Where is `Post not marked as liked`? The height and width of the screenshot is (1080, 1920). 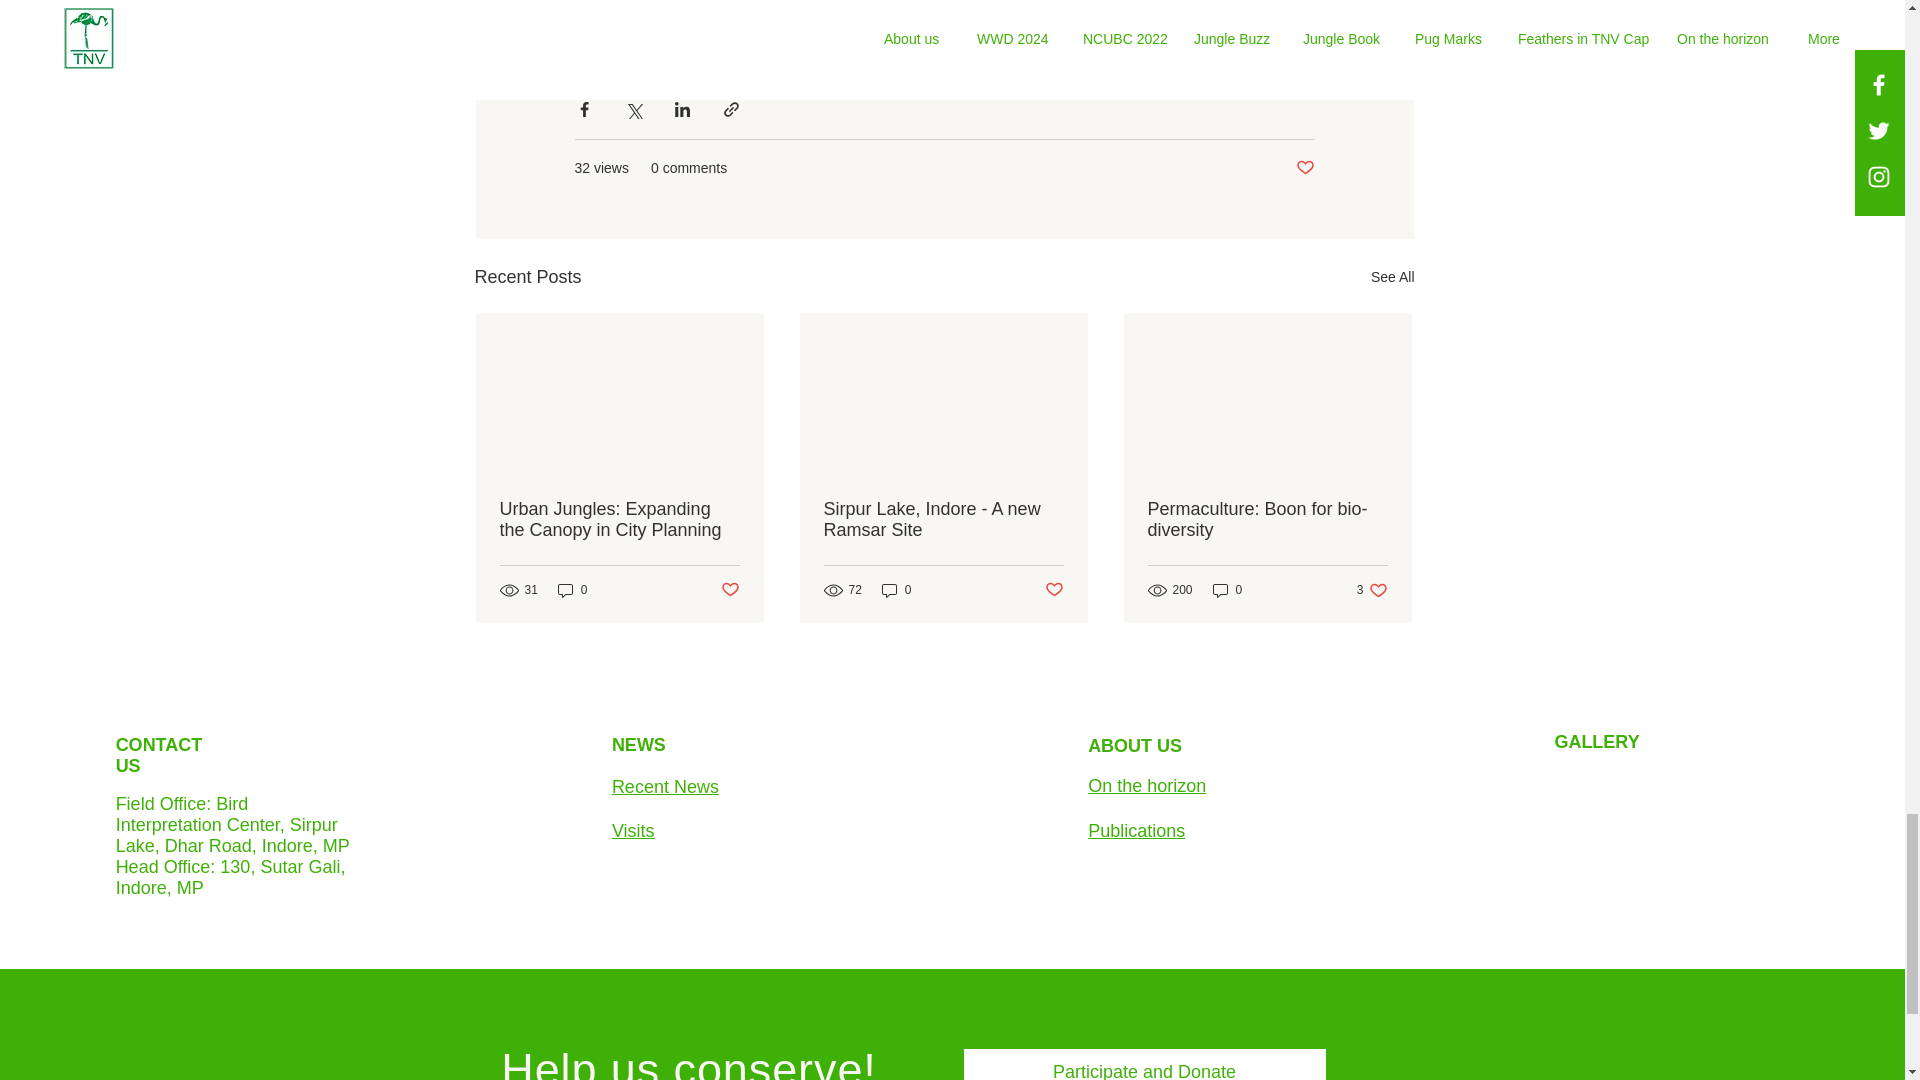
Post not marked as liked is located at coordinates (730, 590).